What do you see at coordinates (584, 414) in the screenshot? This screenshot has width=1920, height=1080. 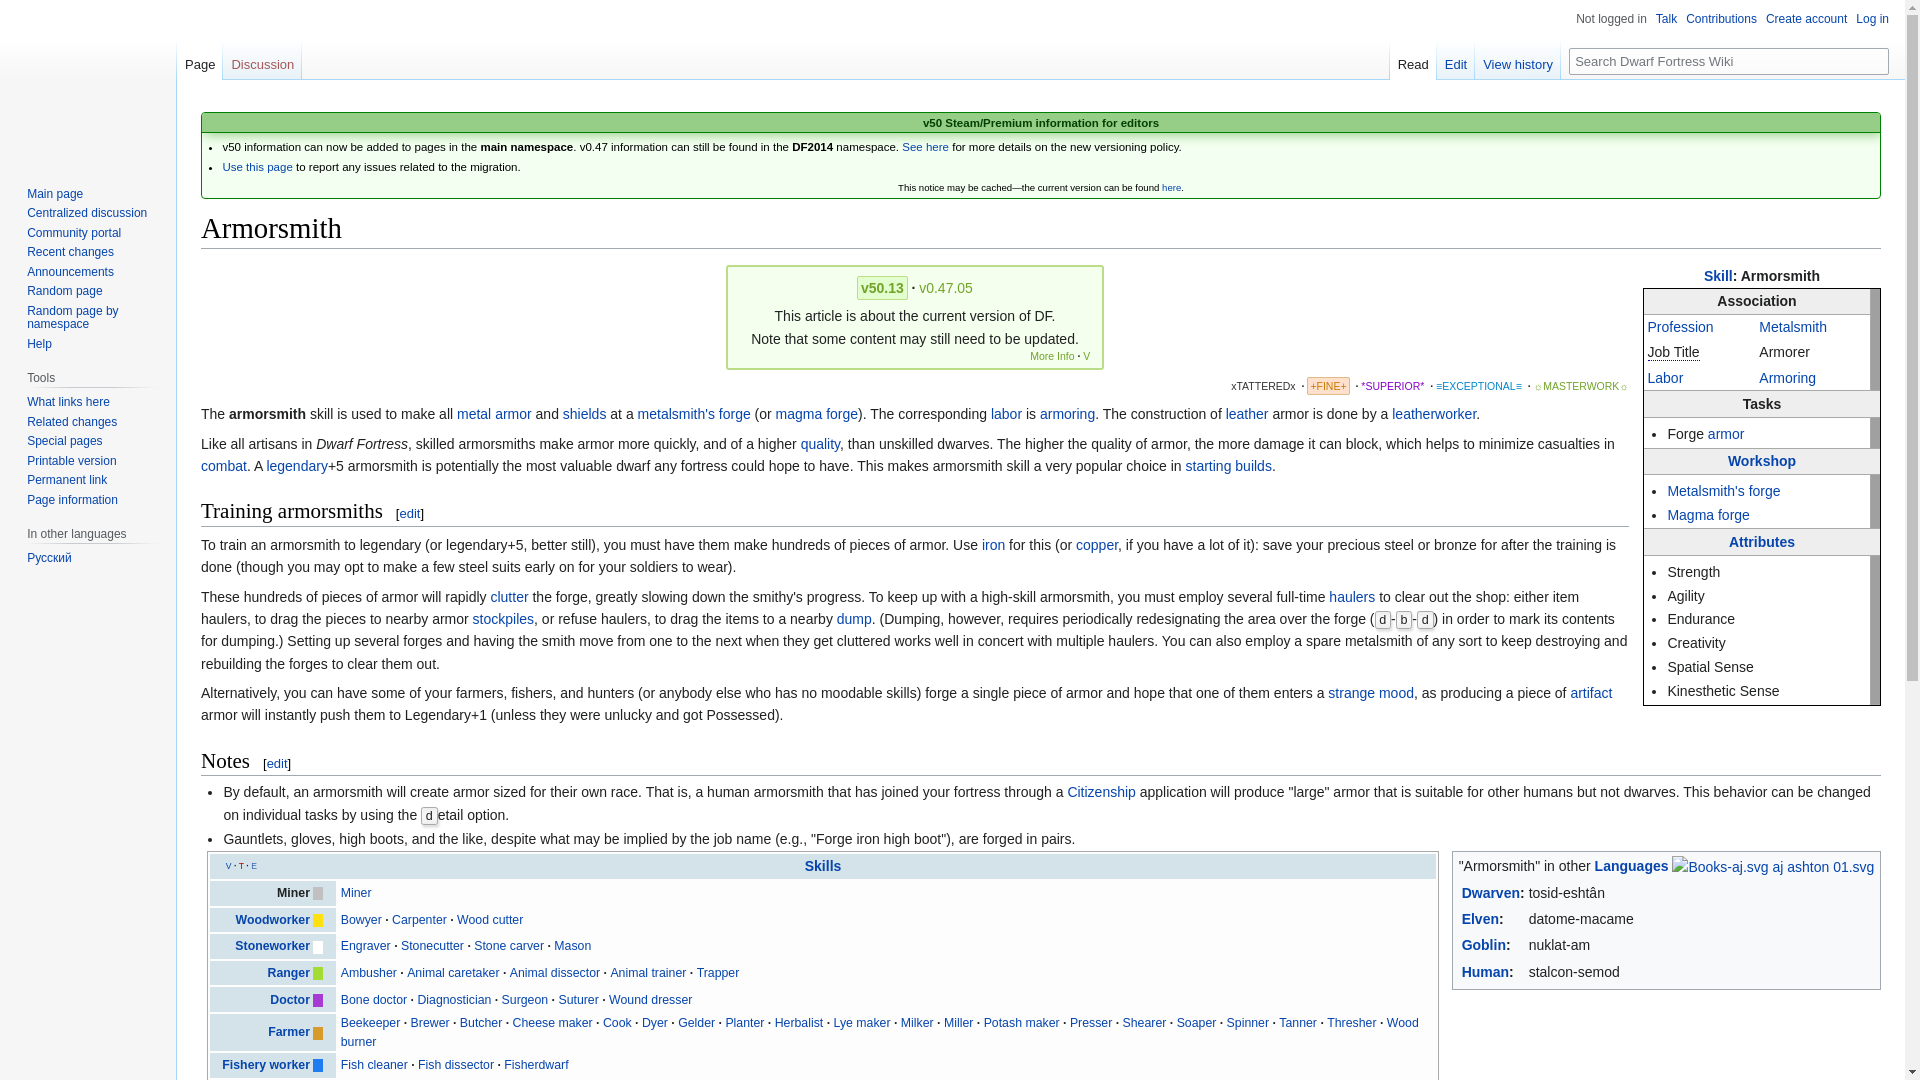 I see `shields` at bounding box center [584, 414].